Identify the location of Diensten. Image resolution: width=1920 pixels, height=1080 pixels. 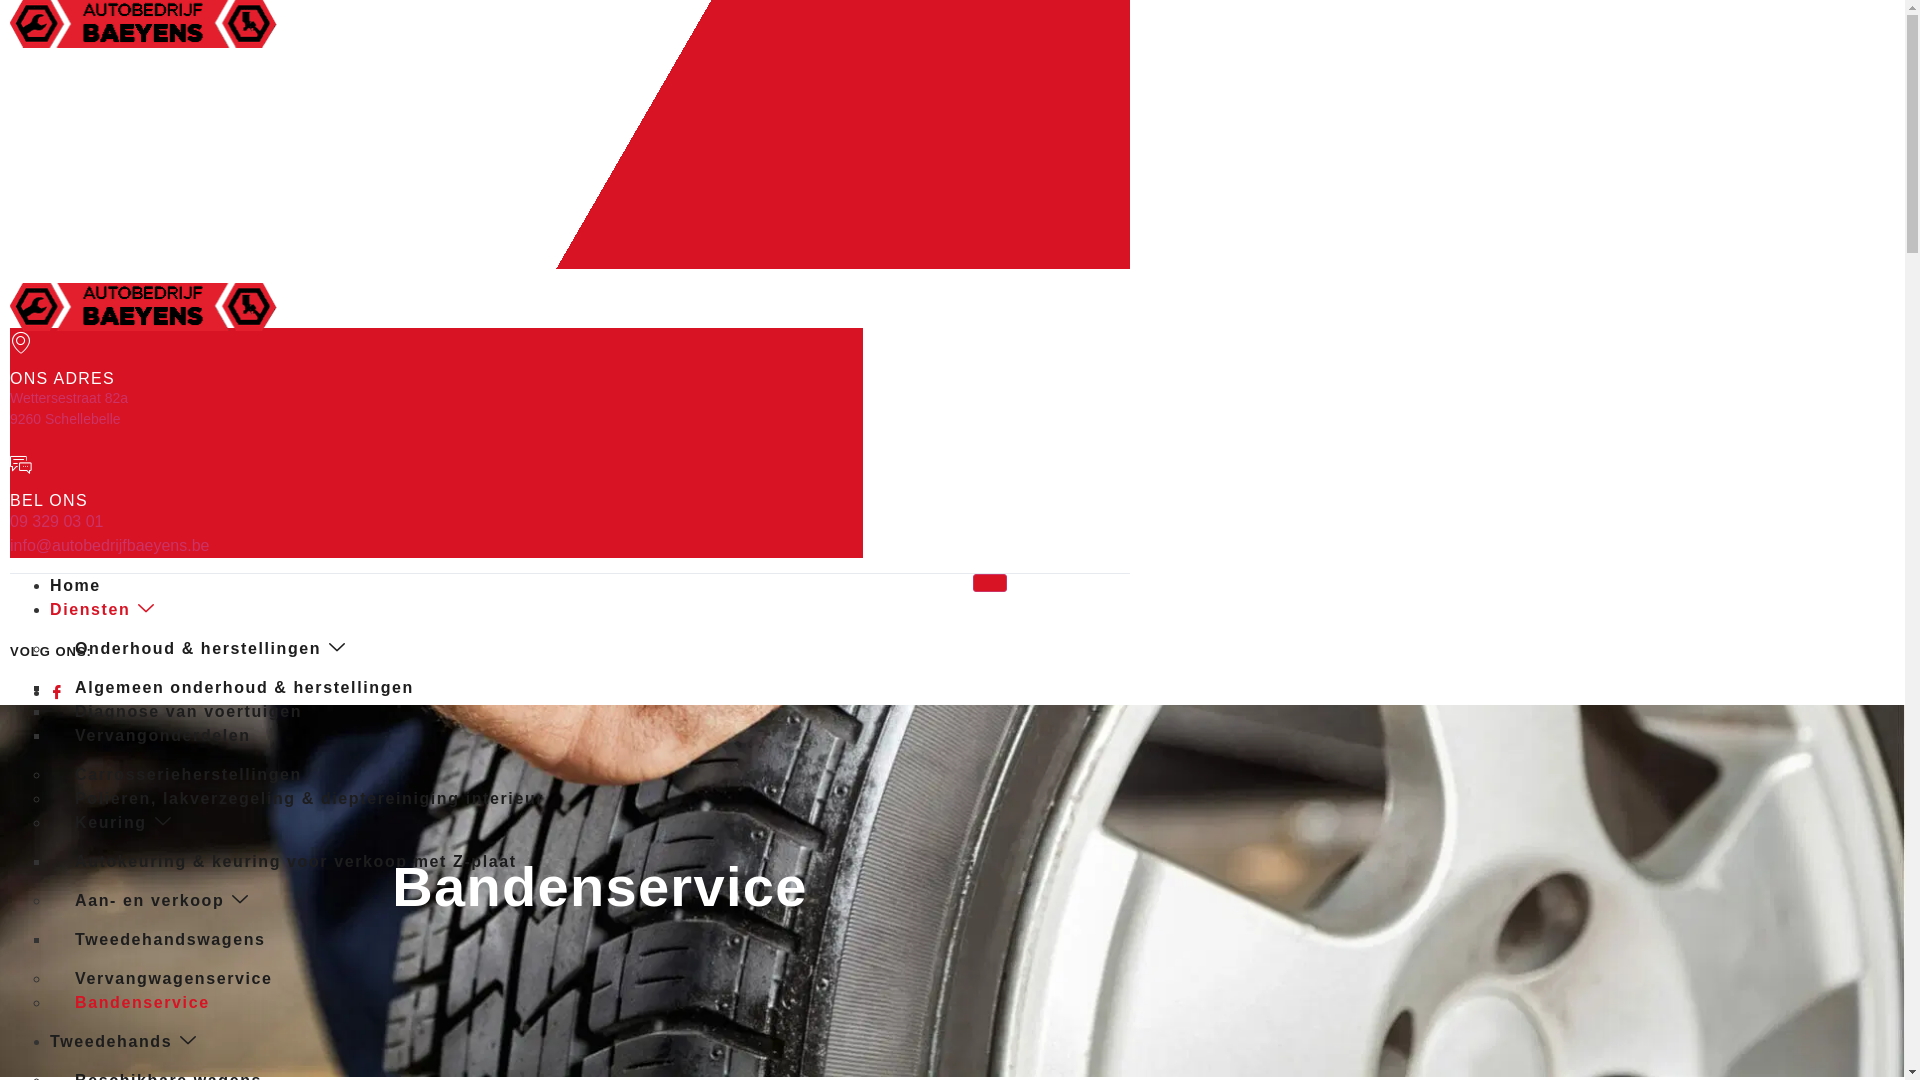
(119, 610).